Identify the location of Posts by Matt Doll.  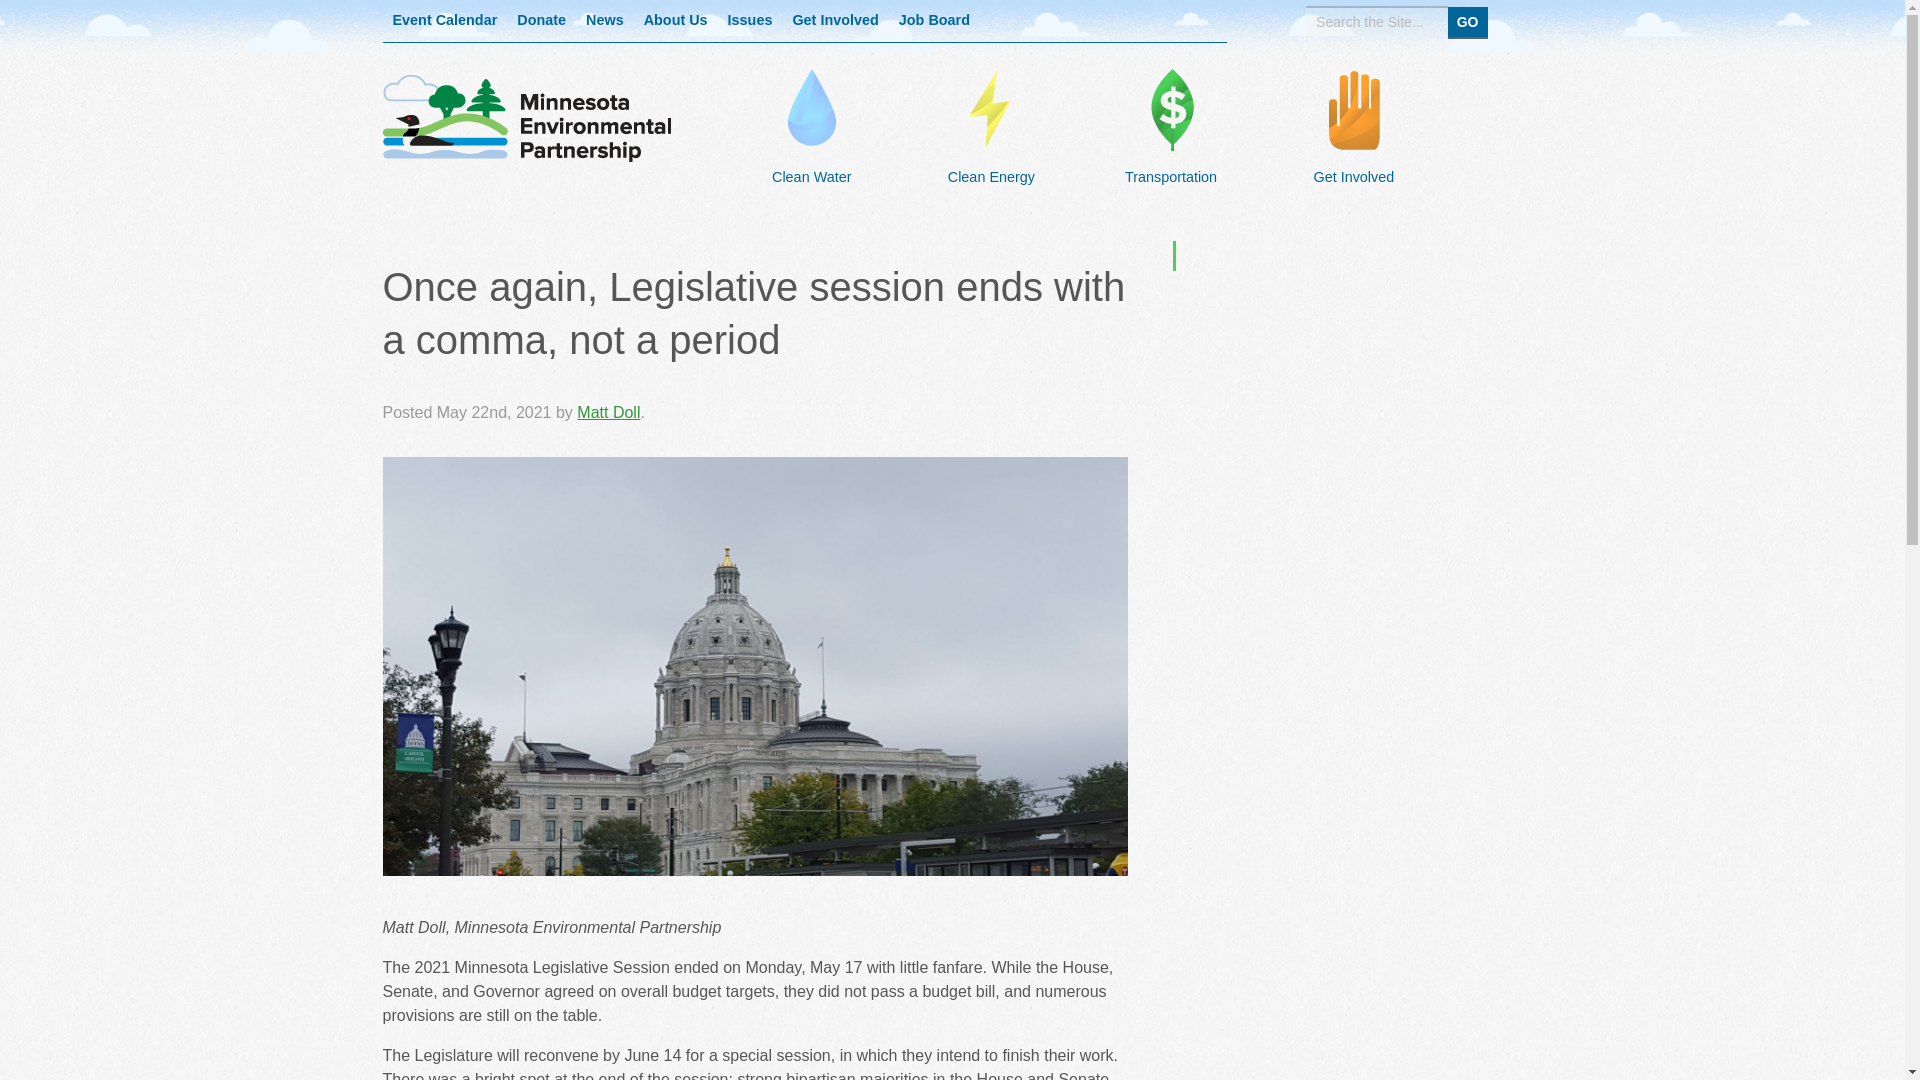
(608, 412).